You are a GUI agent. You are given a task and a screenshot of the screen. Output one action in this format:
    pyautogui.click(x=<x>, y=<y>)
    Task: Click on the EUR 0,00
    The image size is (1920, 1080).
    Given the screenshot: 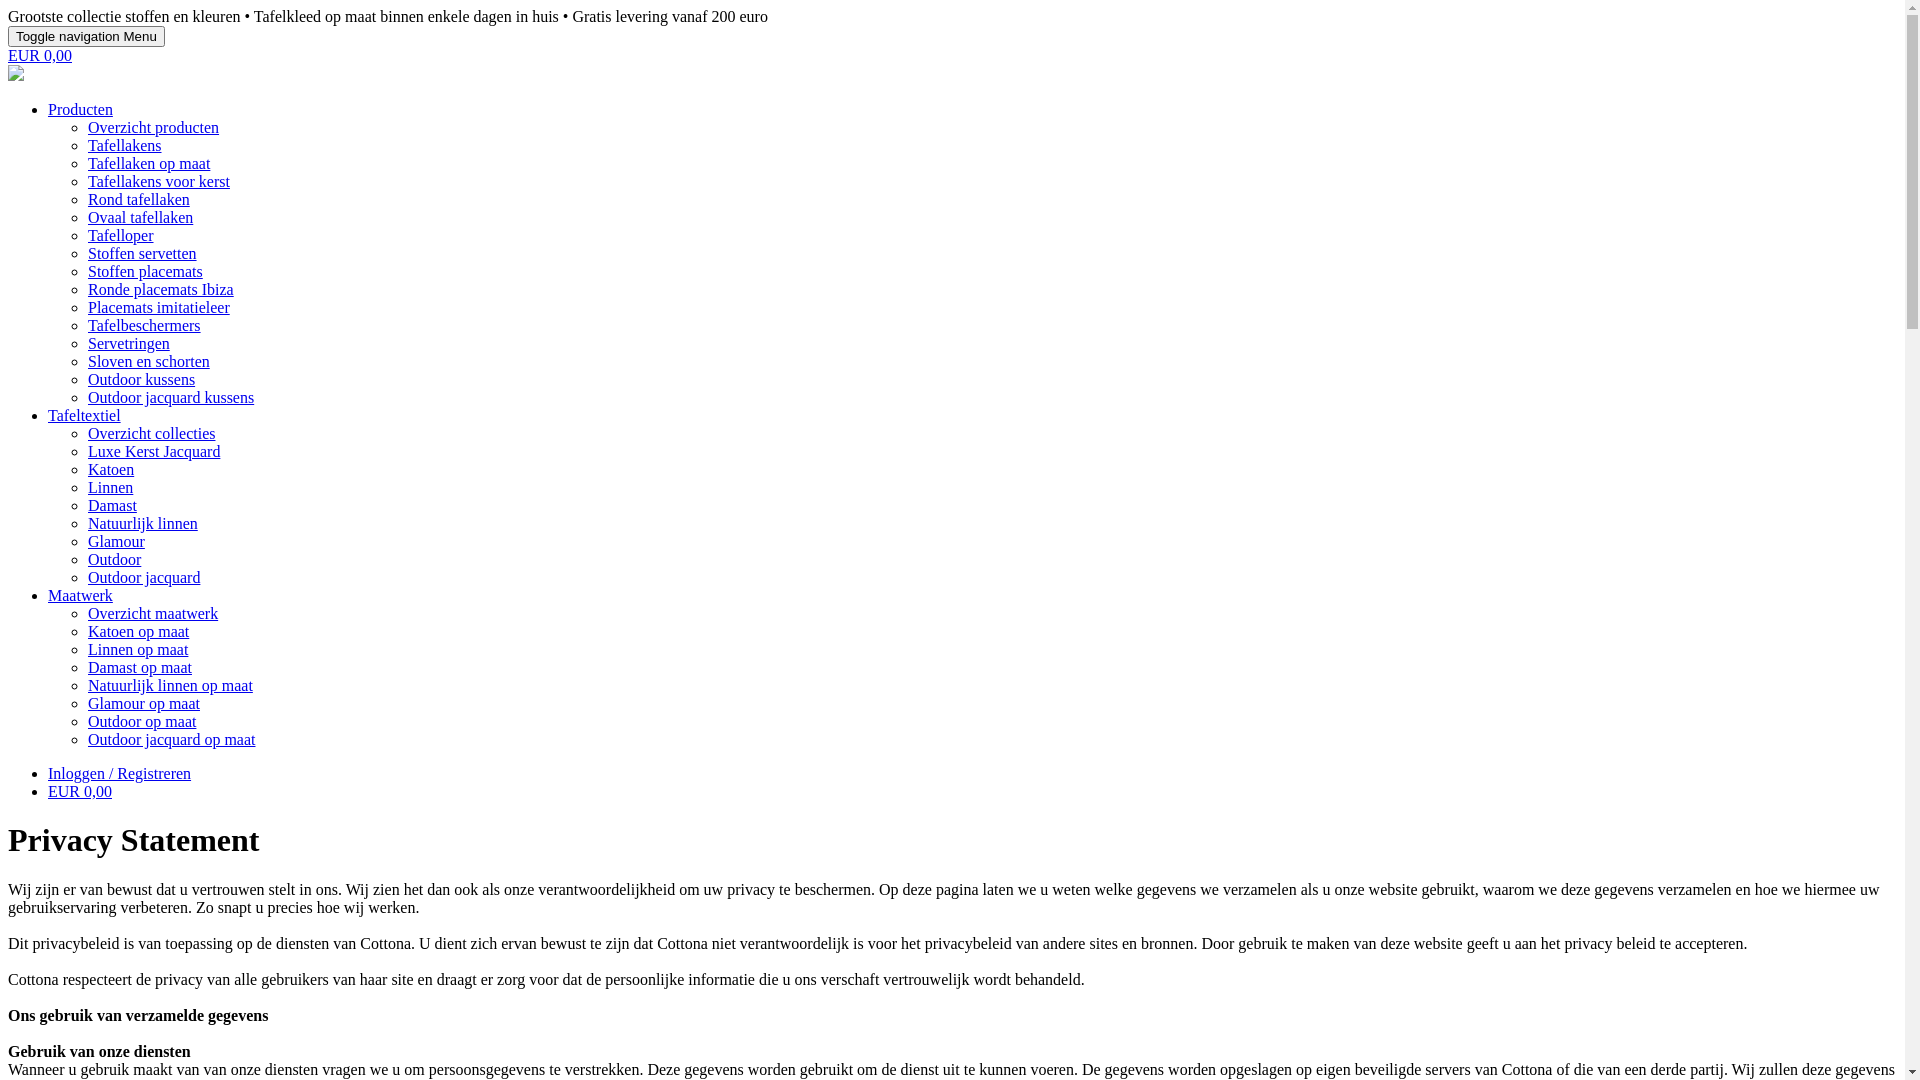 What is the action you would take?
    pyautogui.click(x=40, y=56)
    